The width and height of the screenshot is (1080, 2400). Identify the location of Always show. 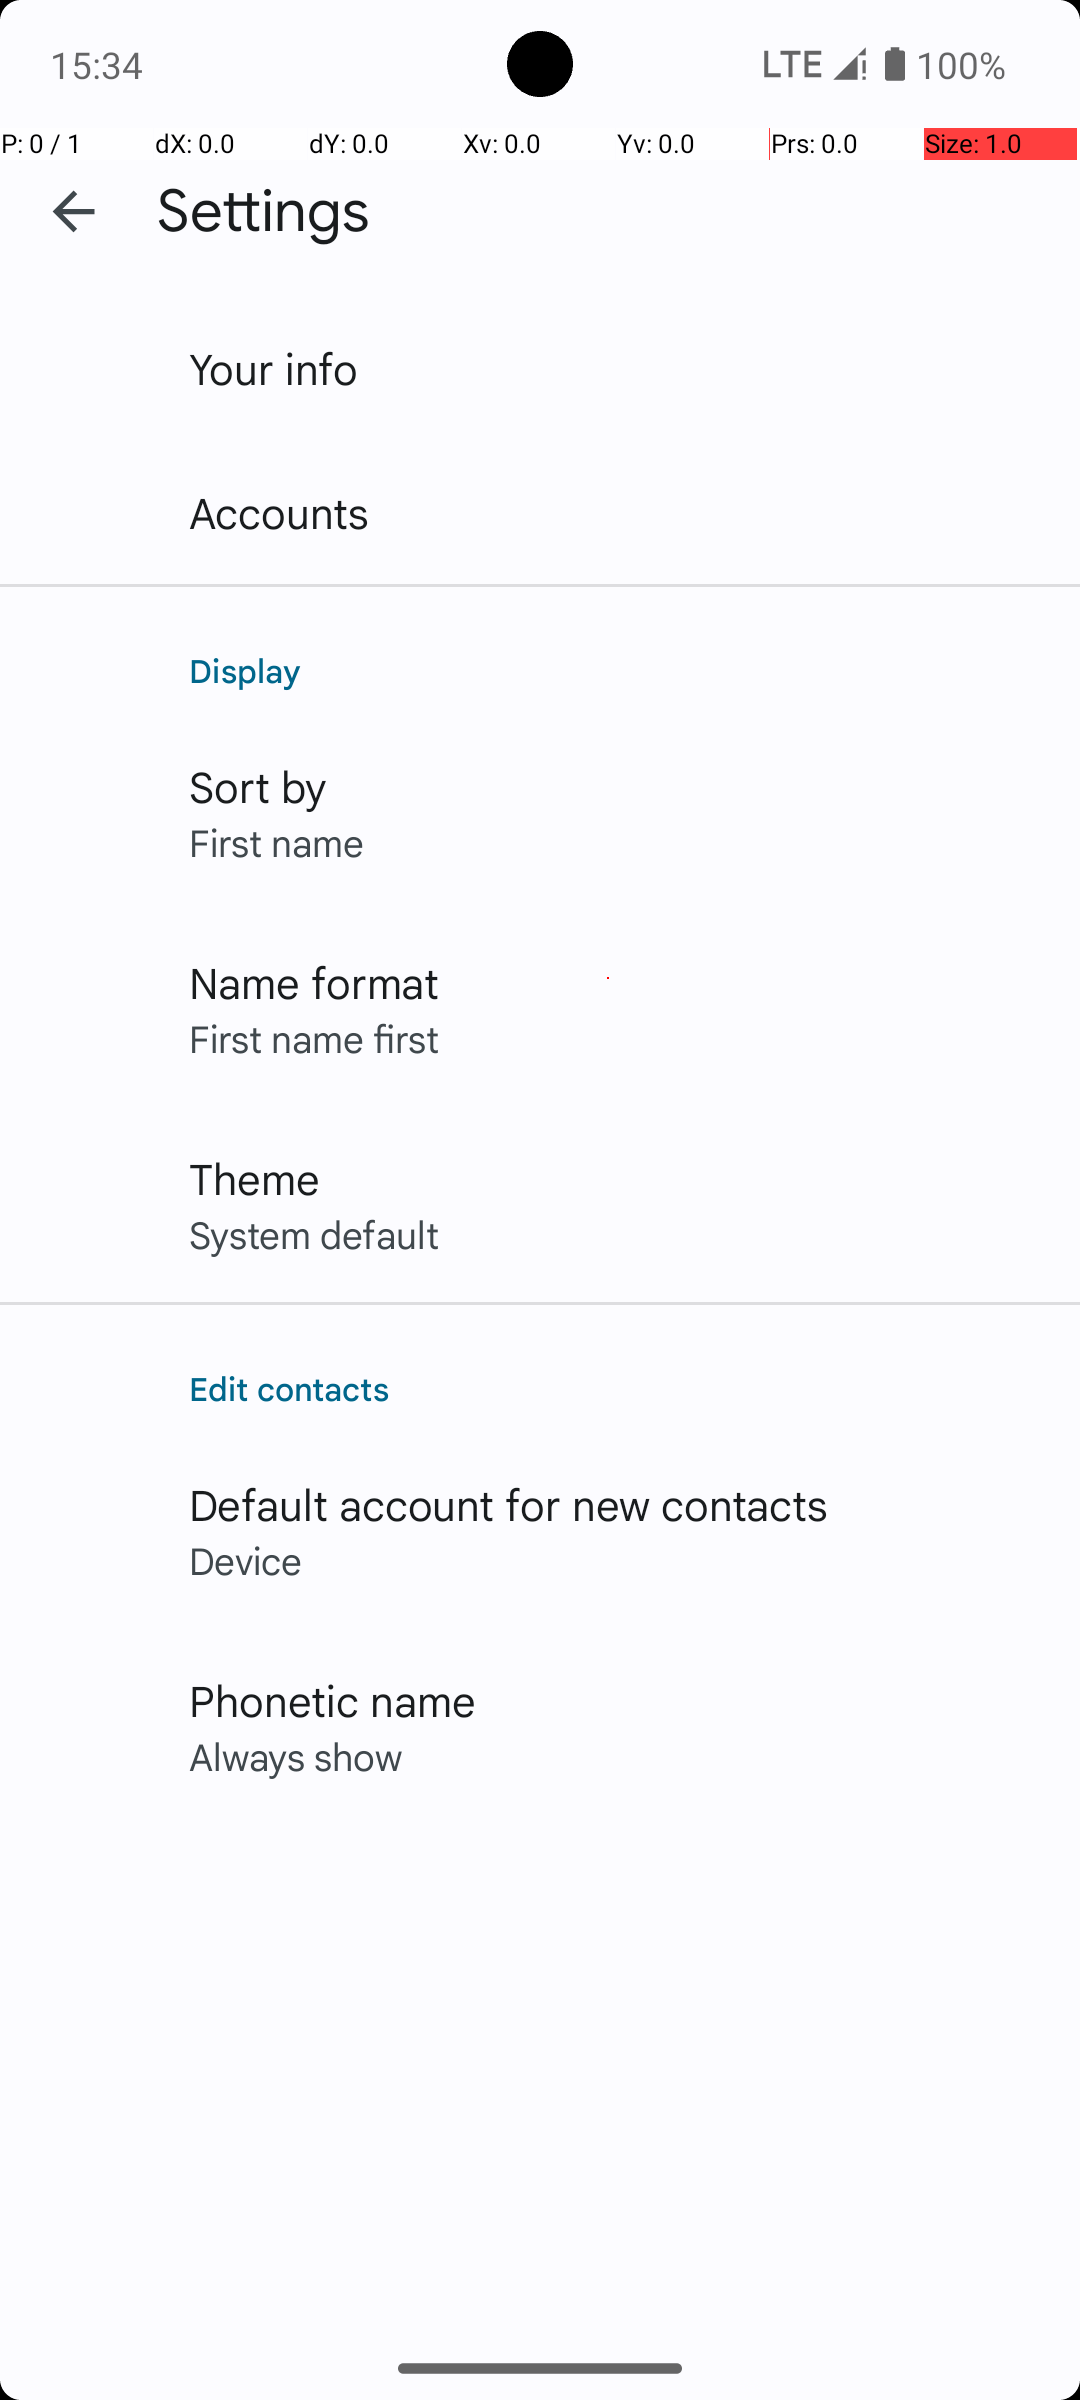
(296, 1756).